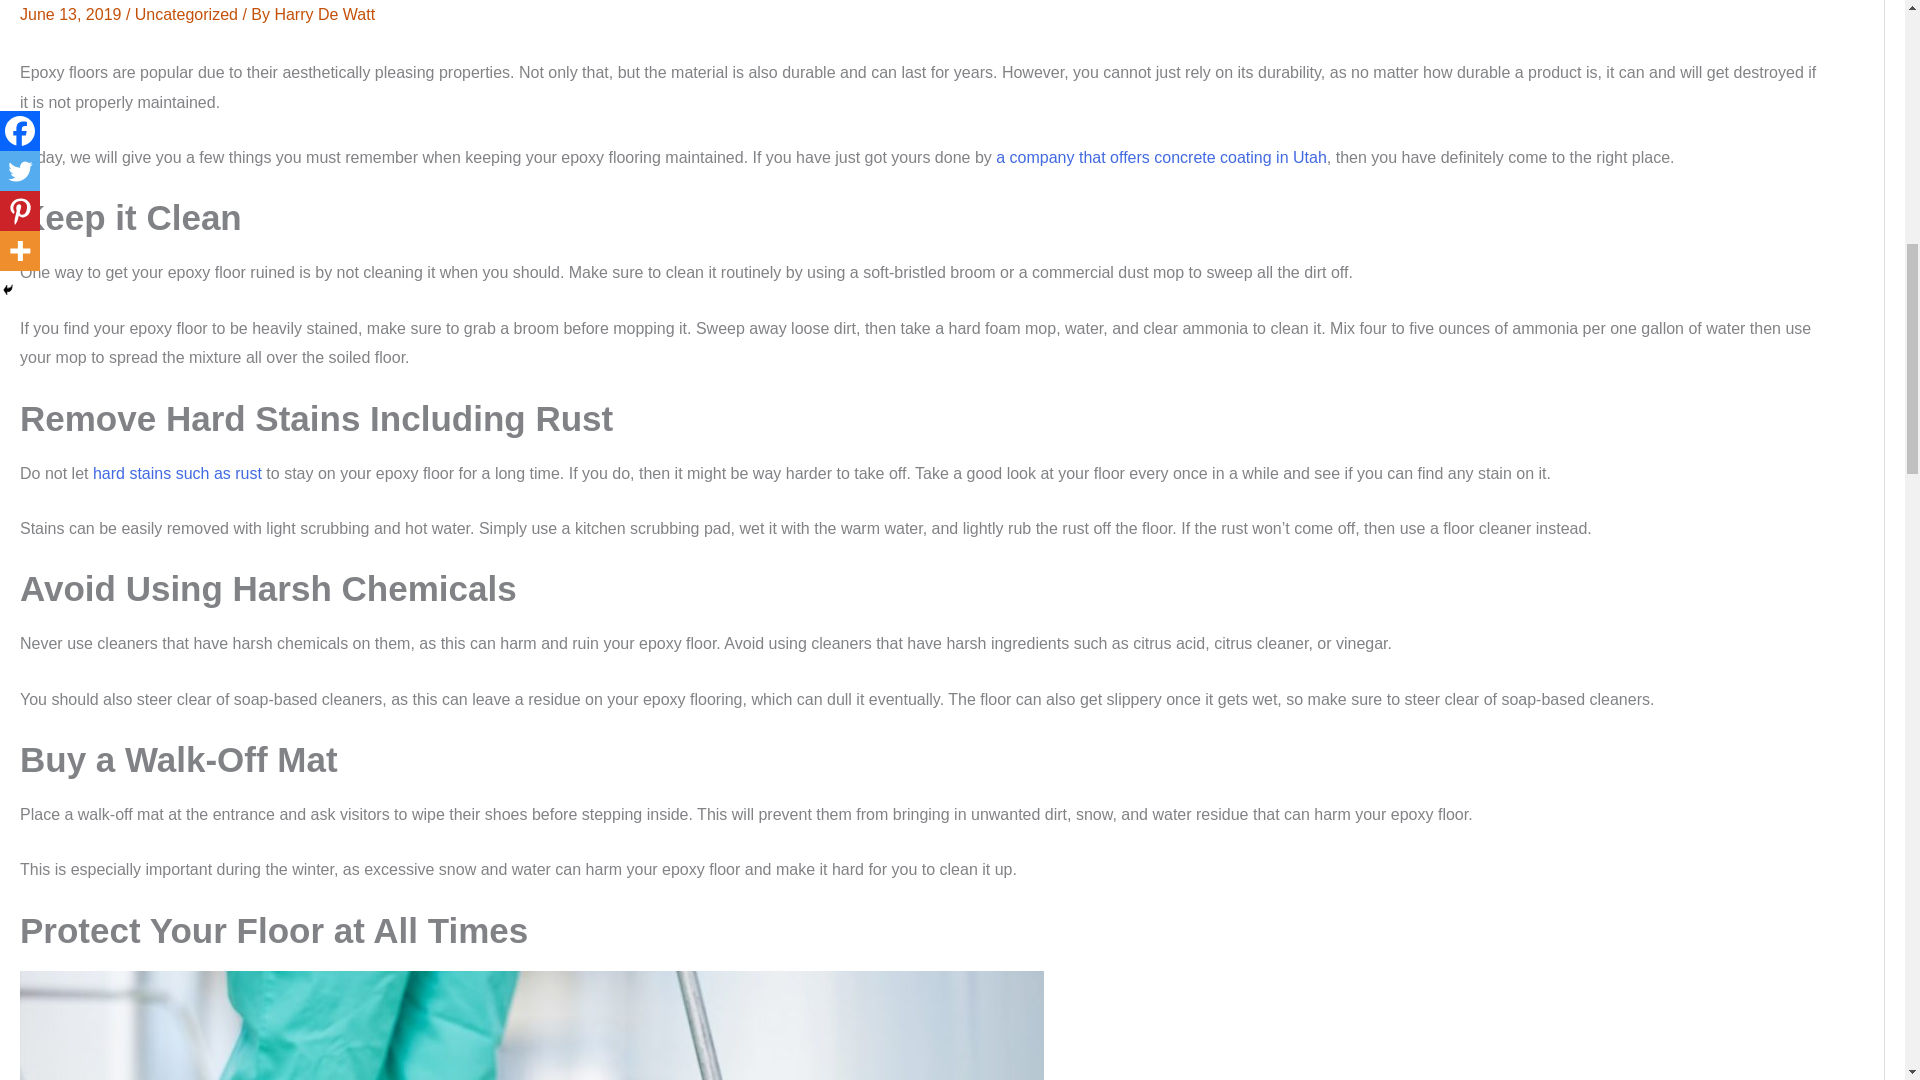 This screenshot has height=1080, width=1920. What do you see at coordinates (1161, 158) in the screenshot?
I see `Summit Coatings LLC` at bounding box center [1161, 158].